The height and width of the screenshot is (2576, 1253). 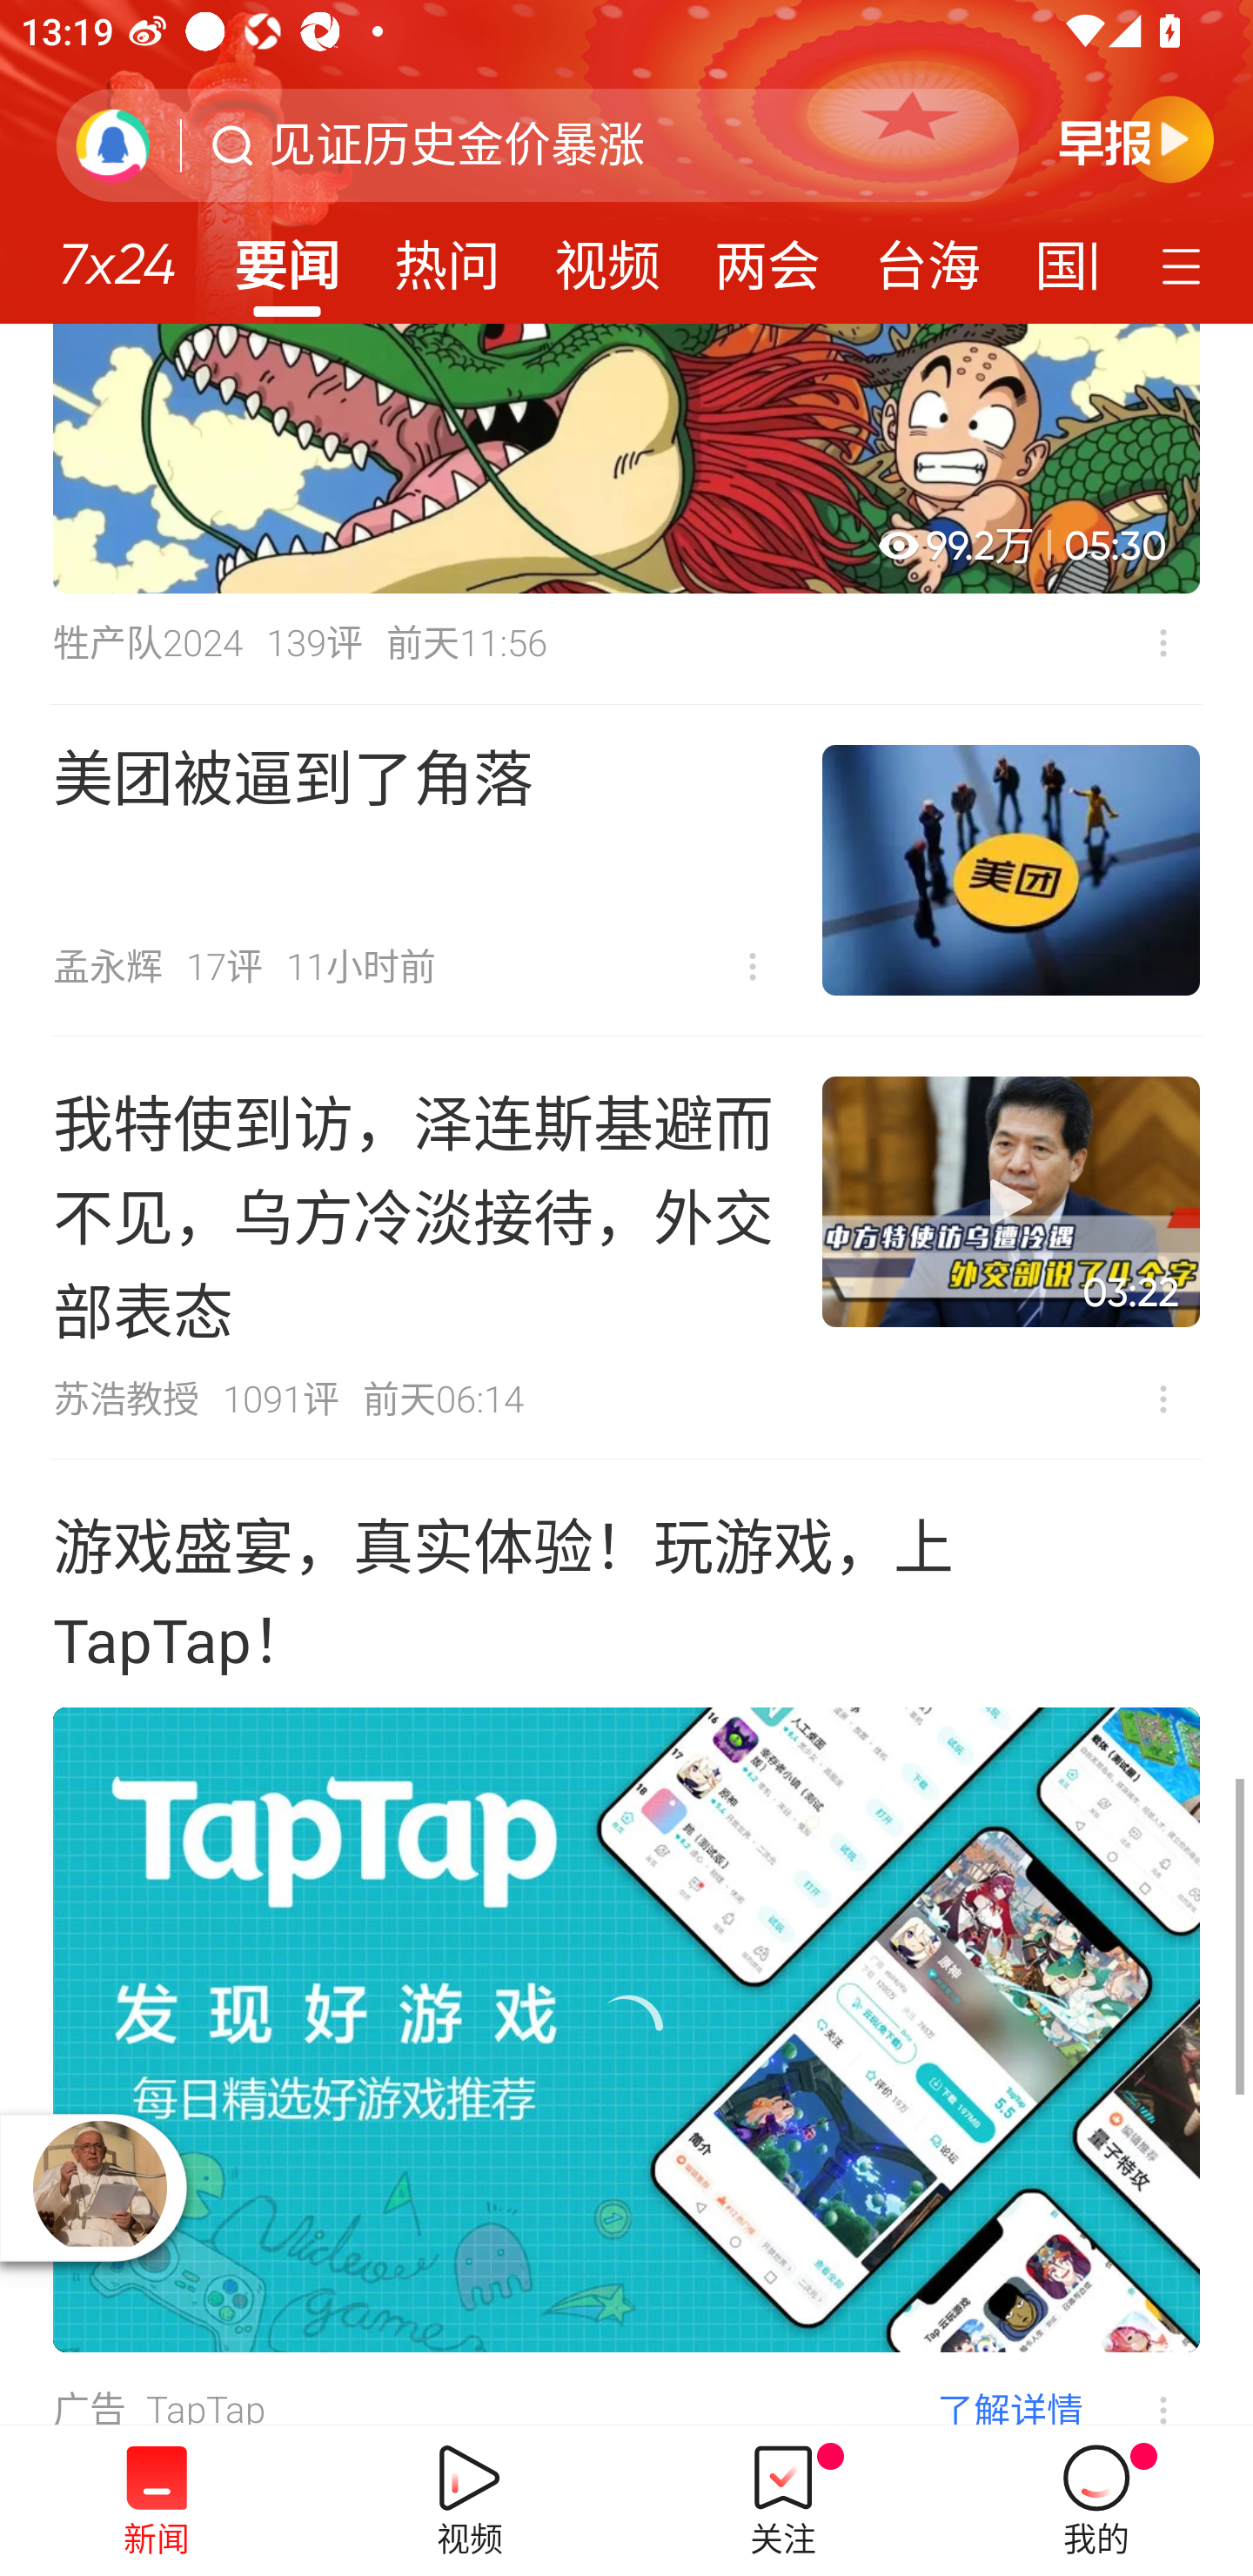 What do you see at coordinates (117, 253) in the screenshot?
I see `7x24` at bounding box center [117, 253].